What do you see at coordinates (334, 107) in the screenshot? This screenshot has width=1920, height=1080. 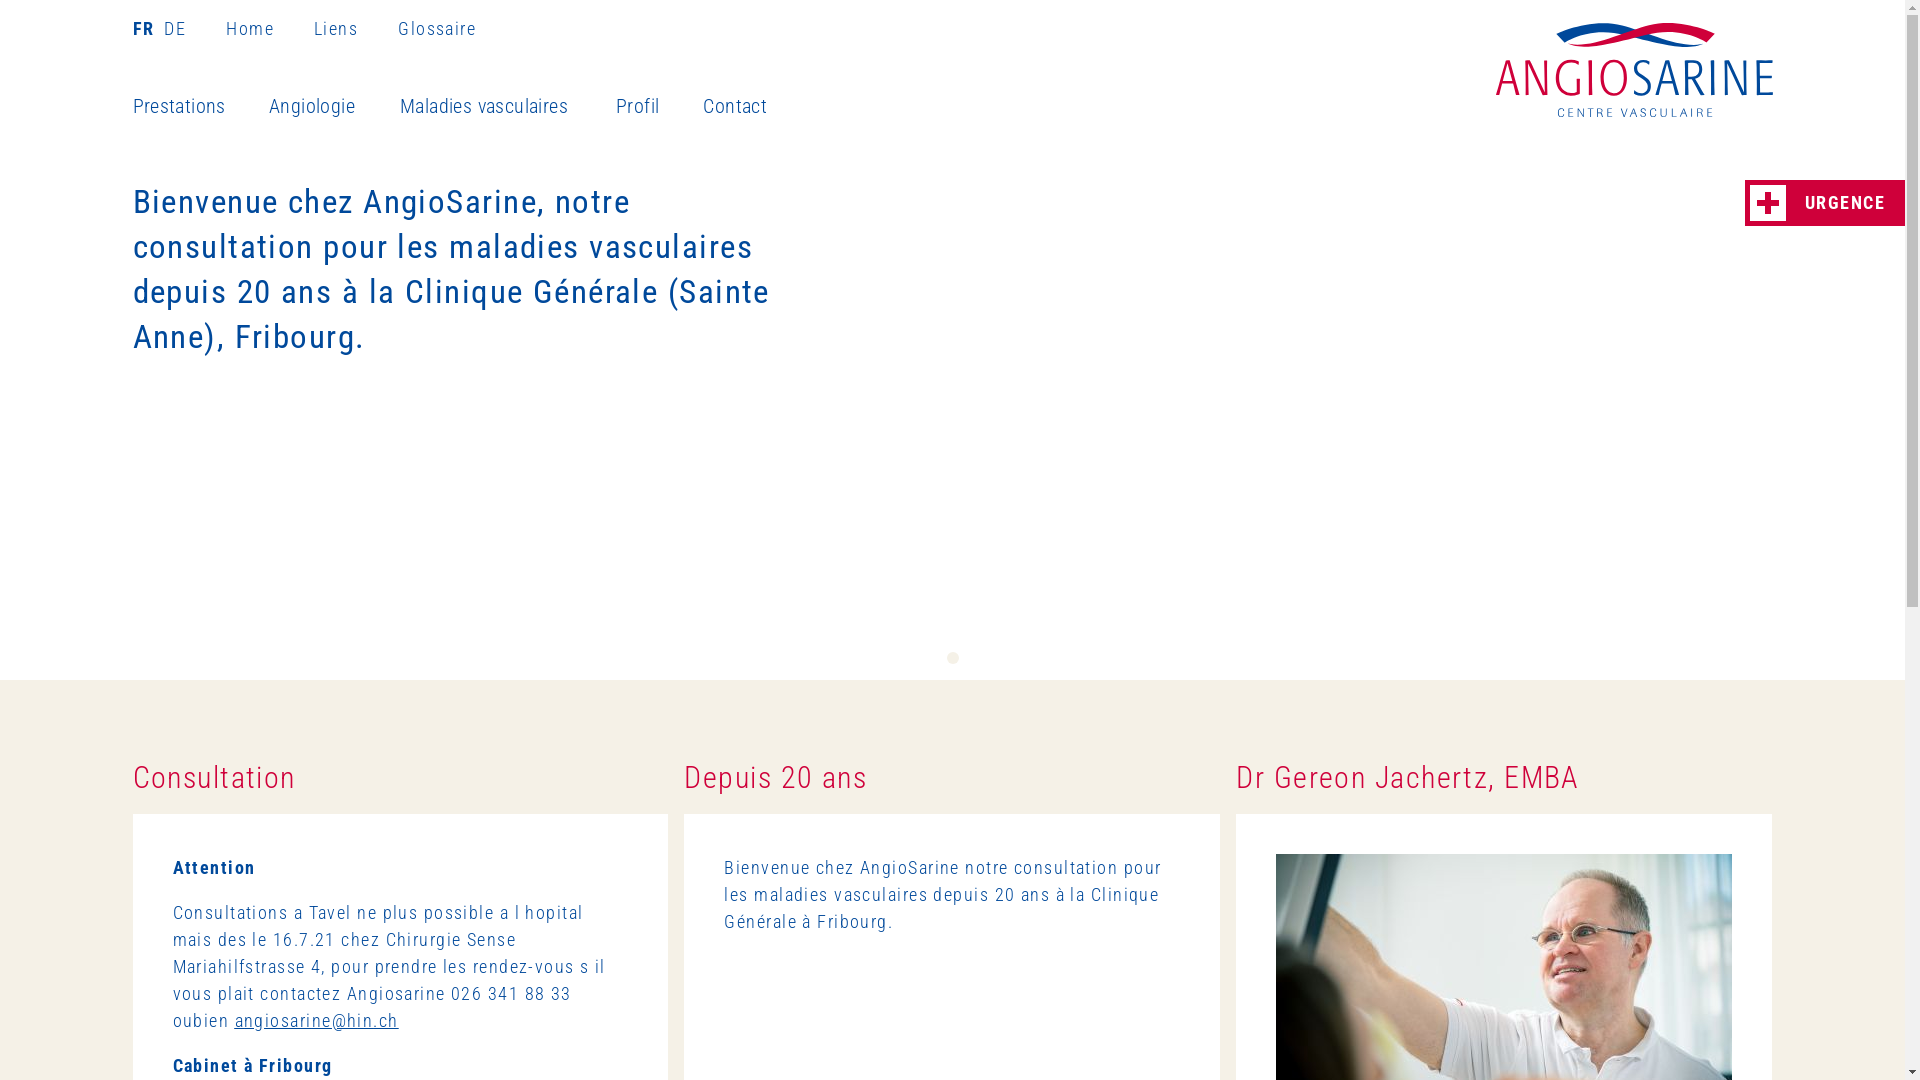 I see `Angiologie` at bounding box center [334, 107].